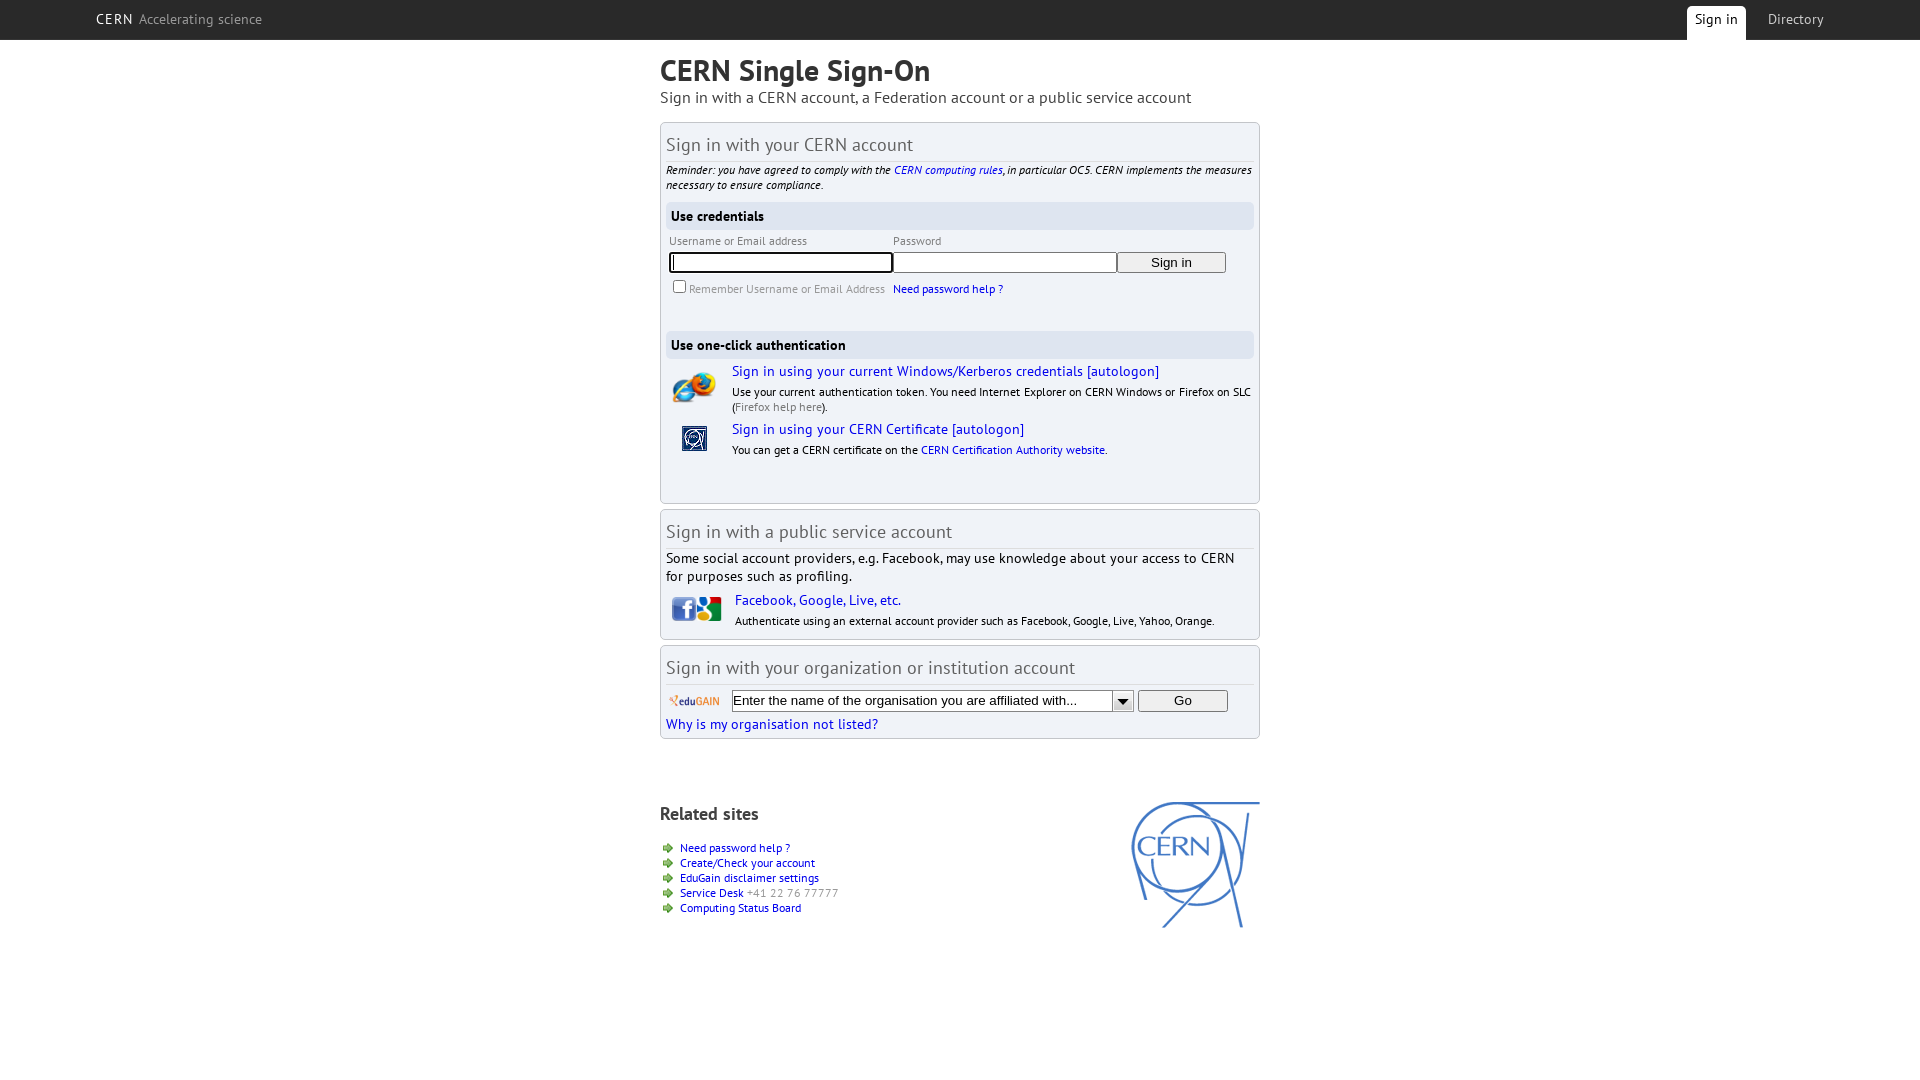 The height and width of the screenshot is (1080, 1920). I want to click on Sign in using your current Windows/Kerberos credentials, so click(908, 371).